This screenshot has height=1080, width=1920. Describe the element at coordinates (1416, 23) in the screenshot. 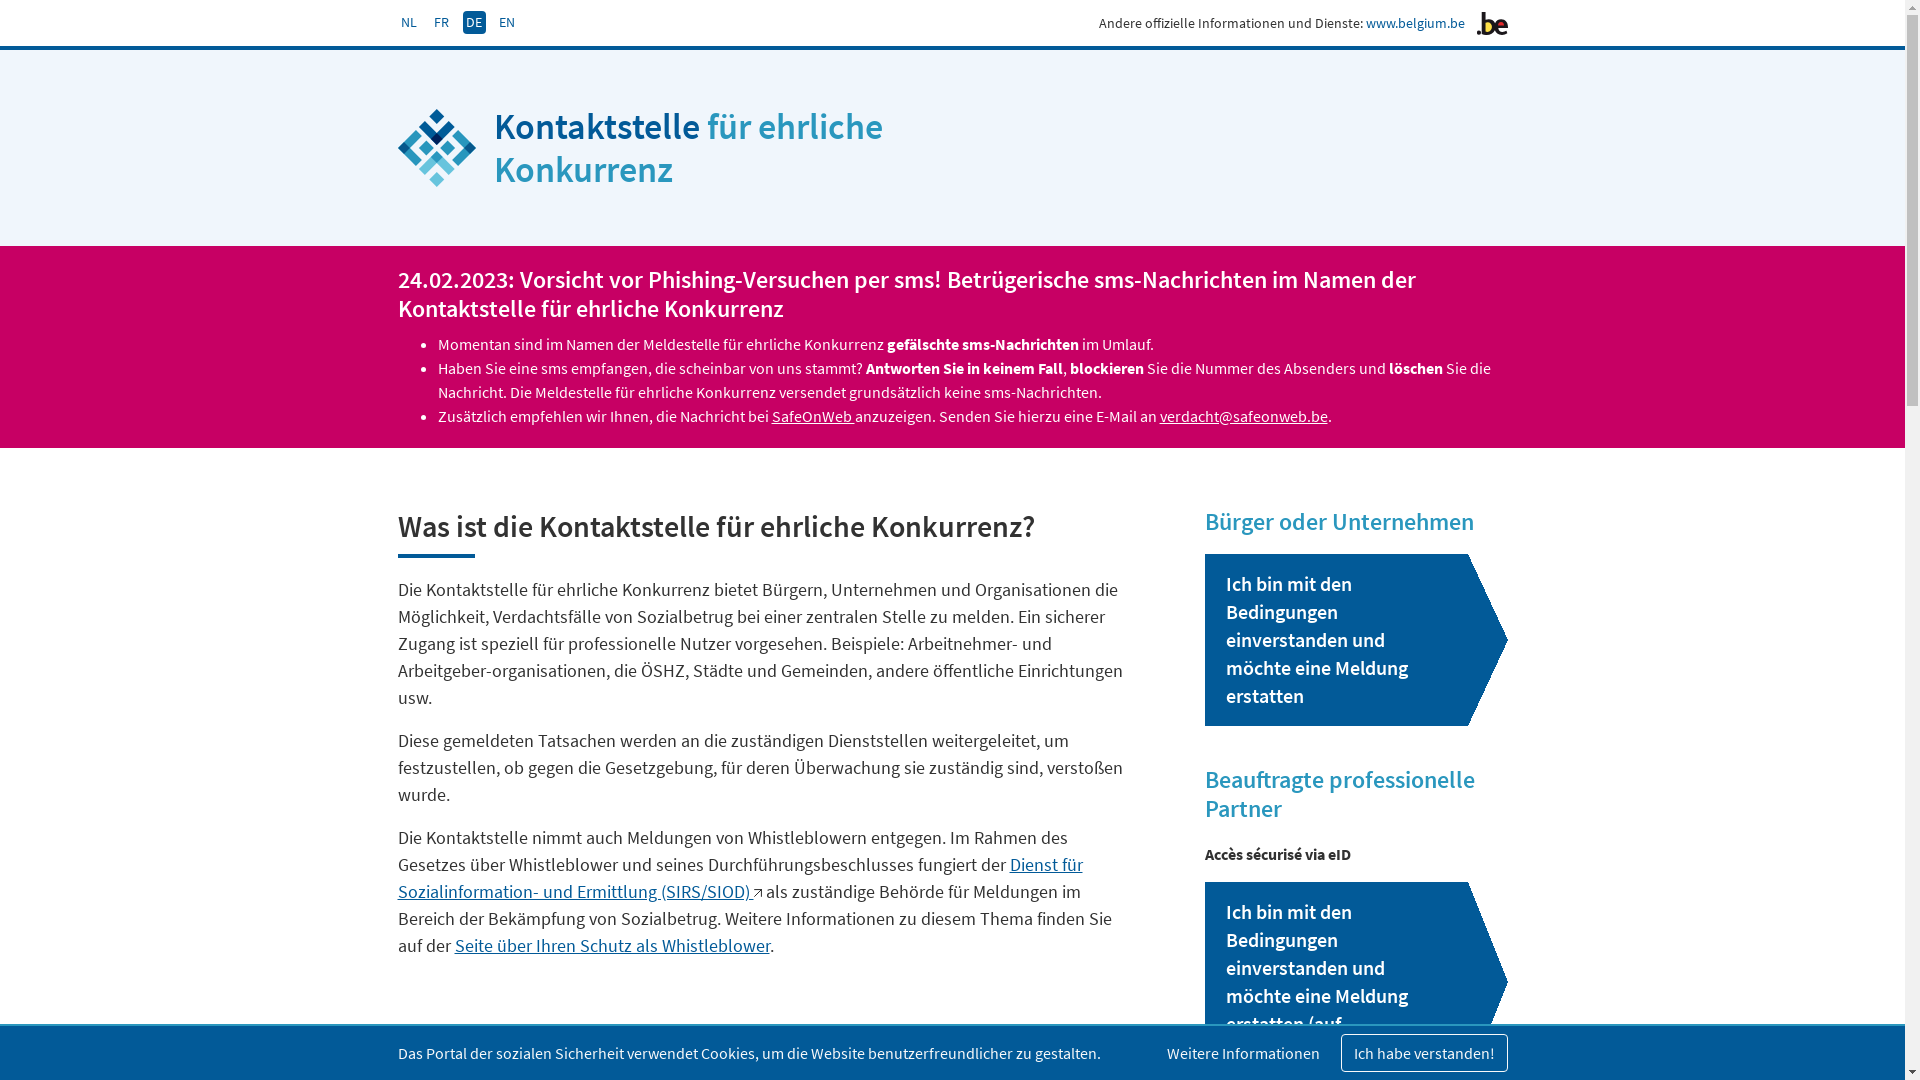

I see `www.belgium.be
(neues Fenster)` at that location.